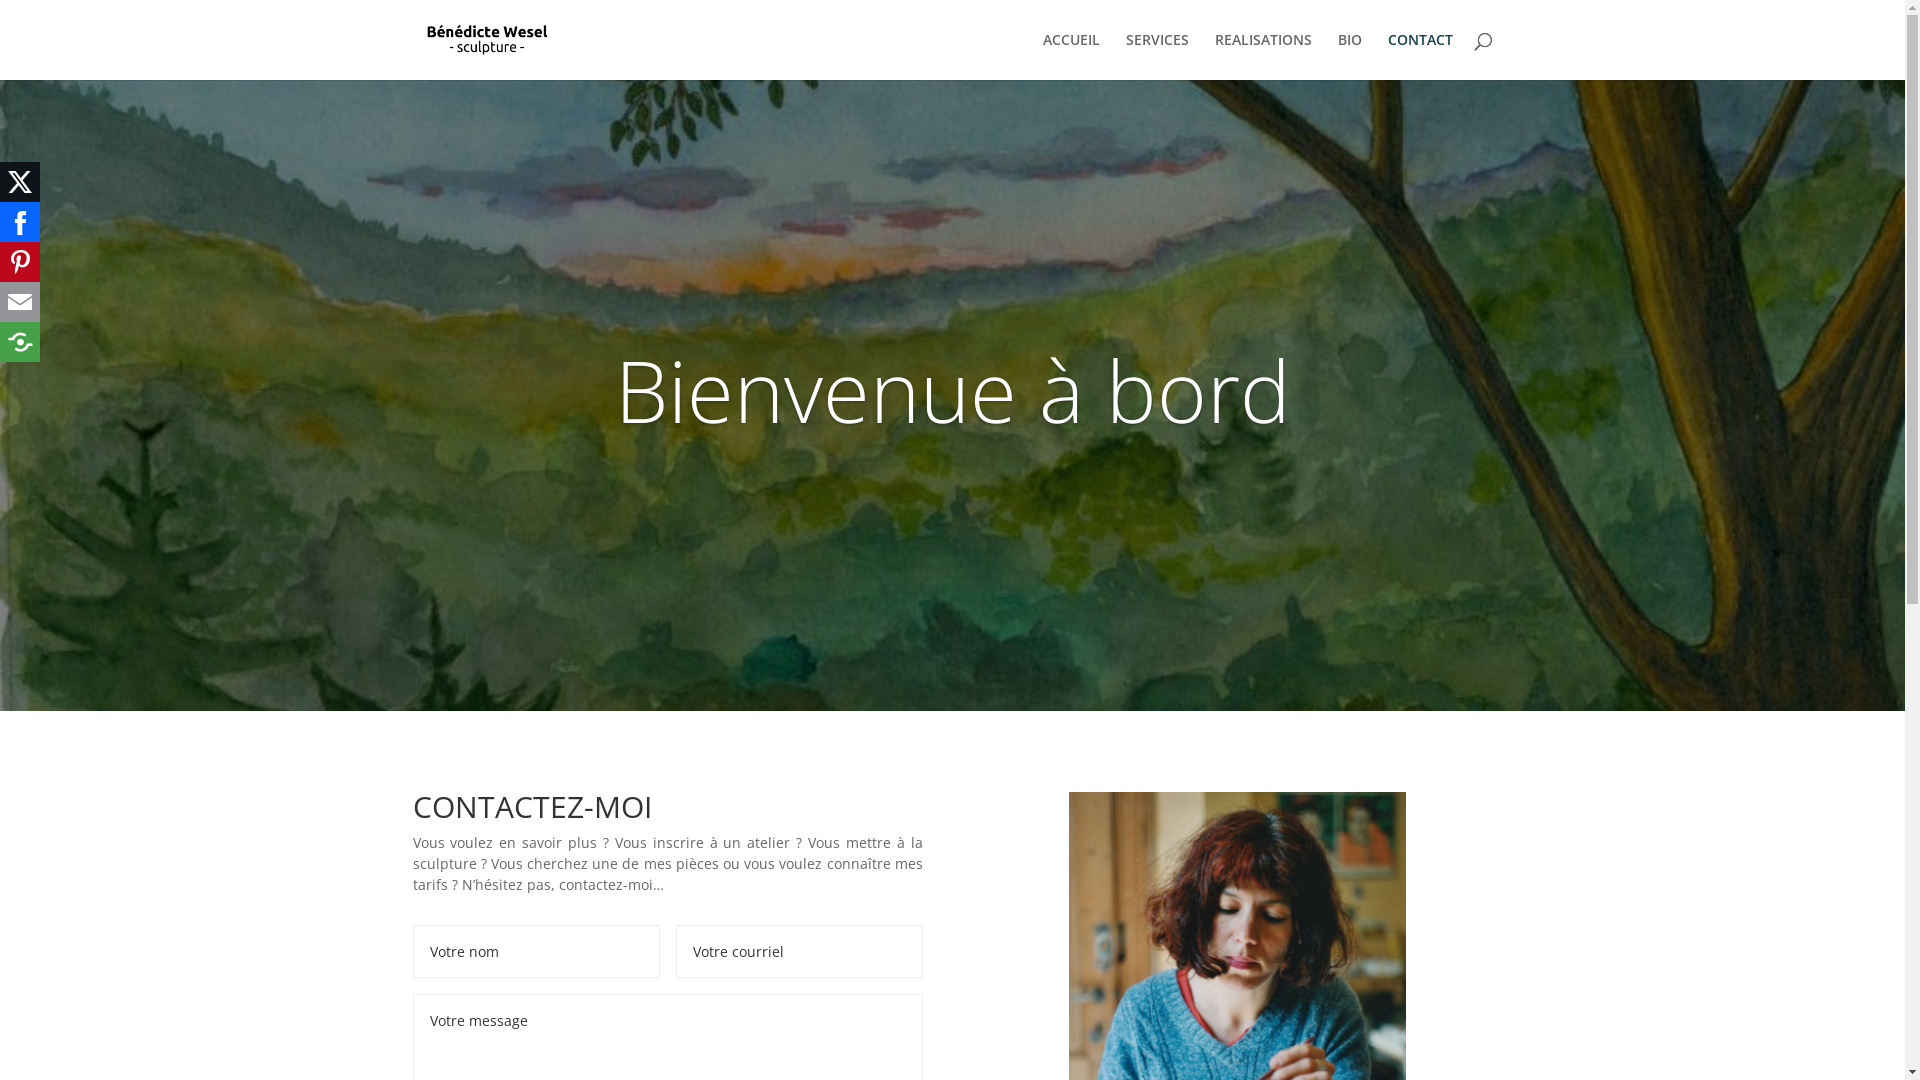  Describe the element at coordinates (20, 222) in the screenshot. I see `Facebook` at that location.